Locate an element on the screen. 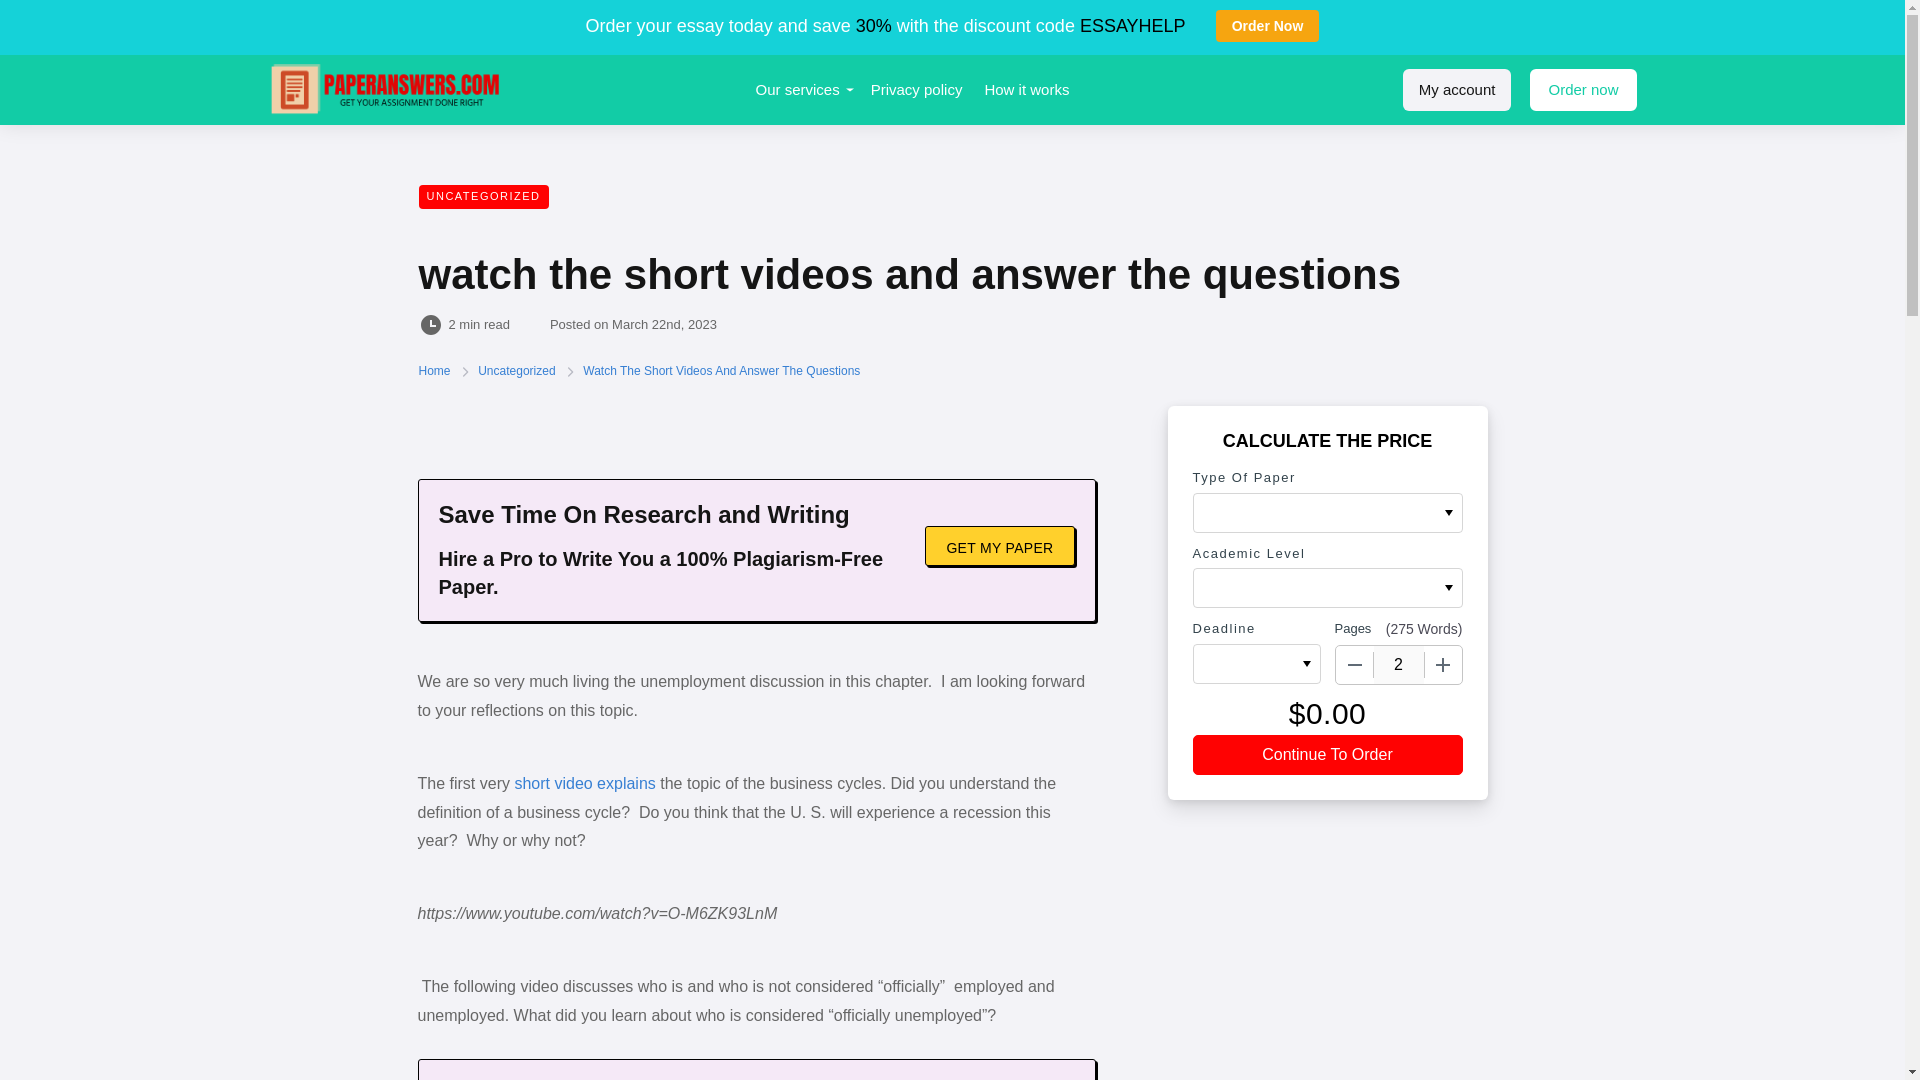  How it works is located at coordinates (1026, 90).